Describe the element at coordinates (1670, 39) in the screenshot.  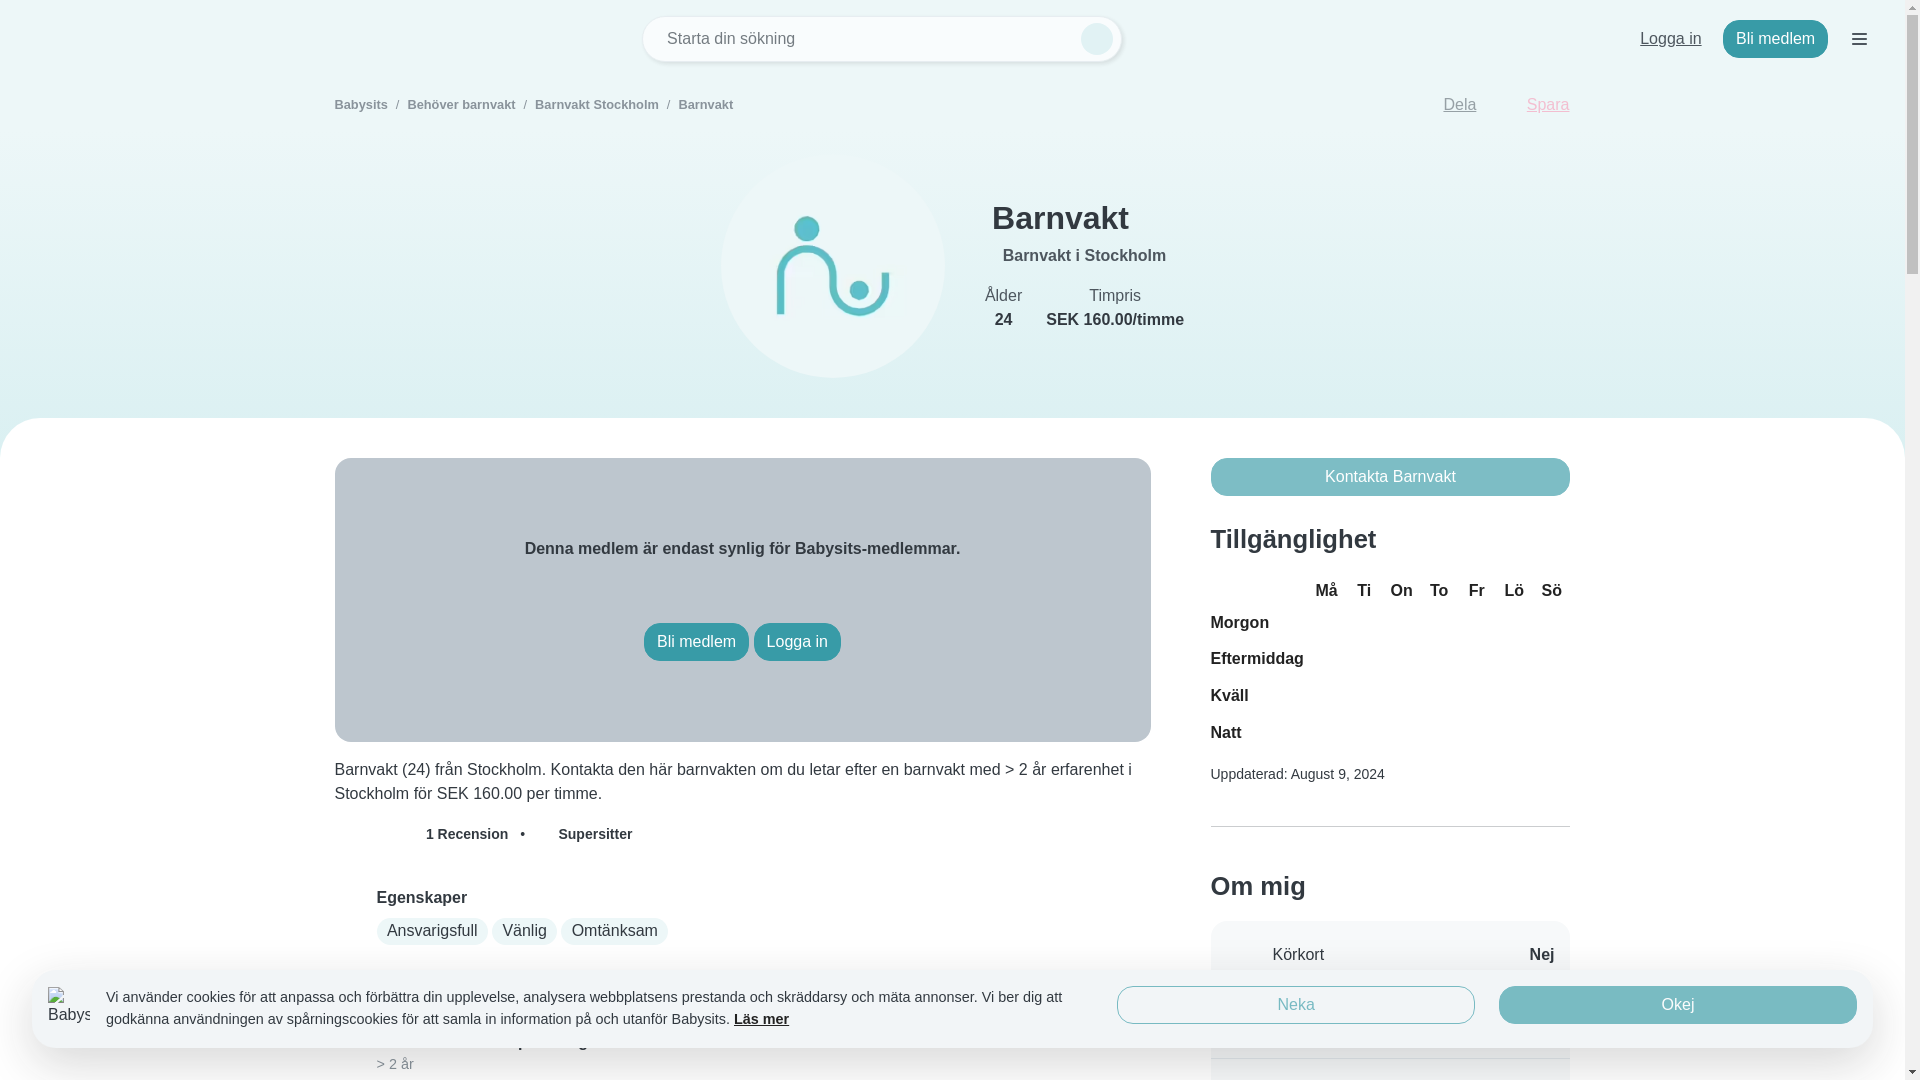
I see `Logga in` at that location.